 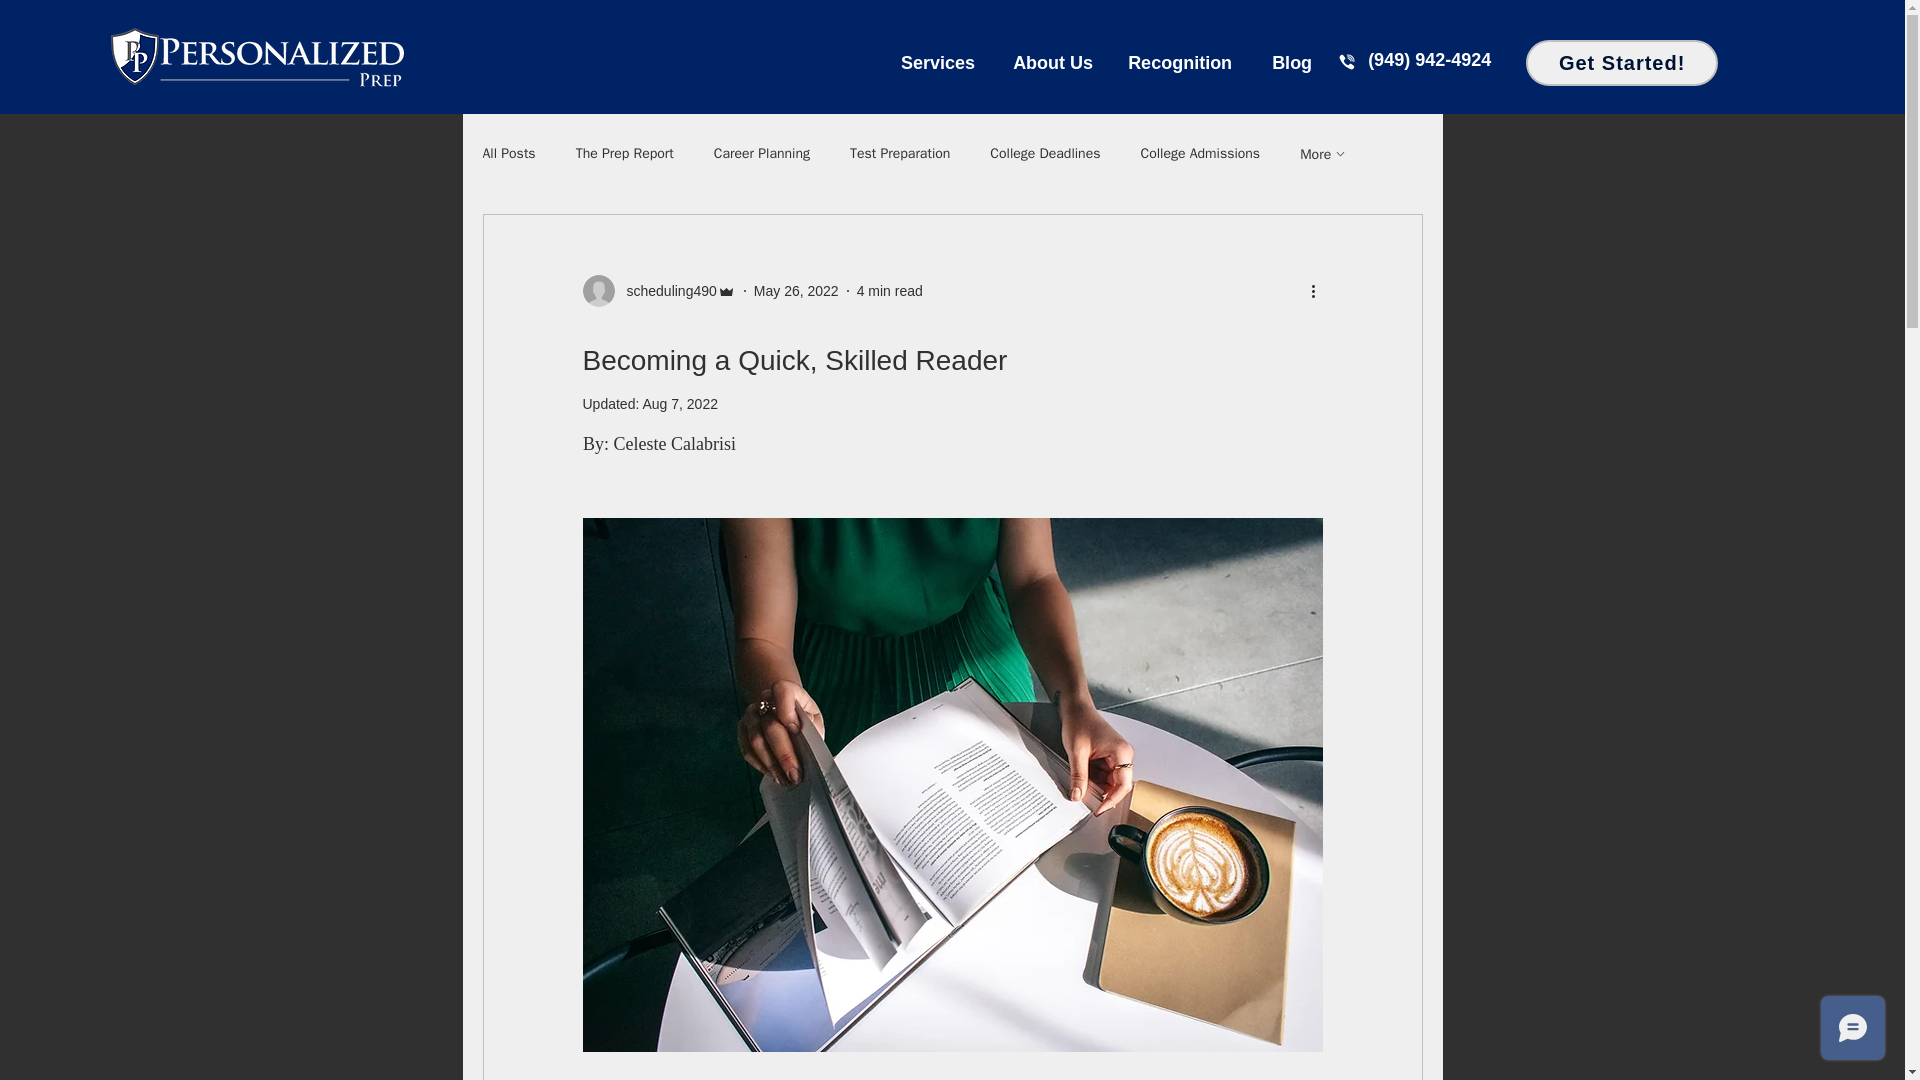 What do you see at coordinates (658, 290) in the screenshot?
I see `scheduling490` at bounding box center [658, 290].